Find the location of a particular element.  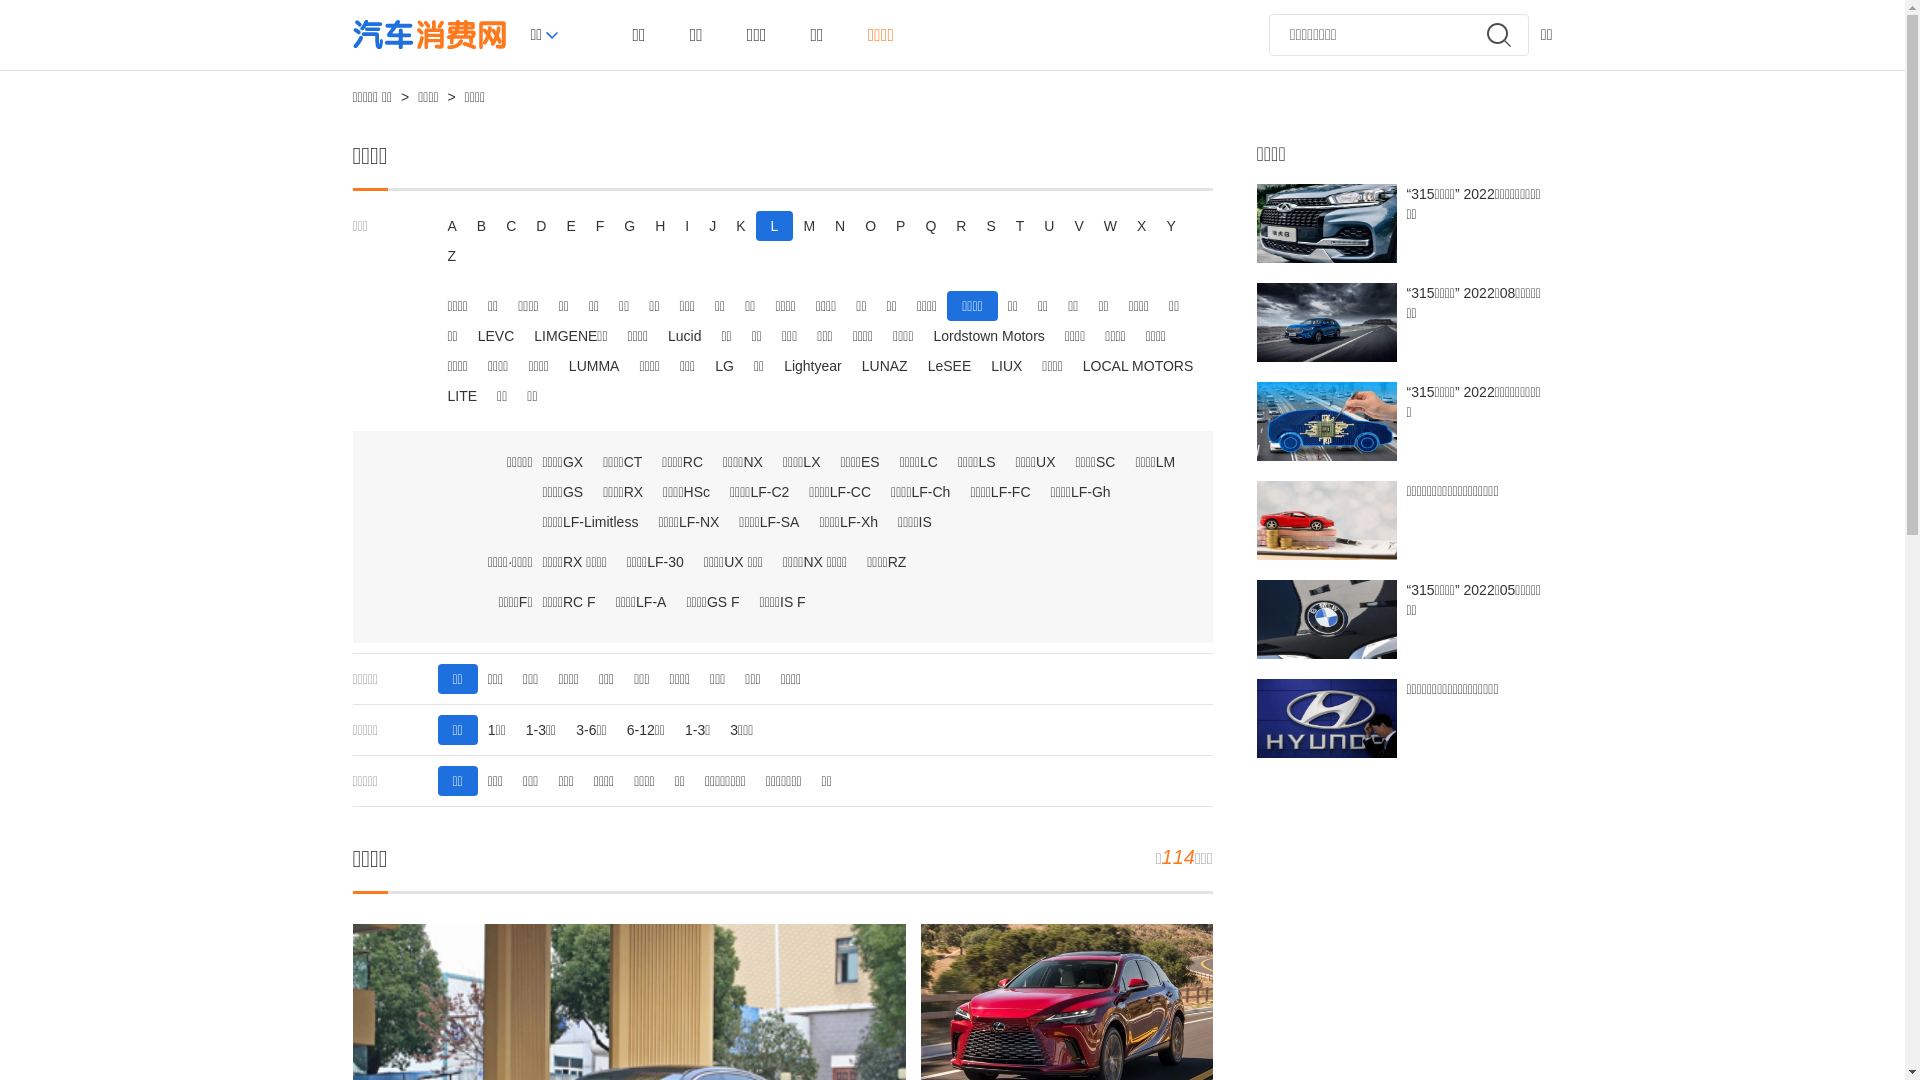

P is located at coordinates (900, 226).